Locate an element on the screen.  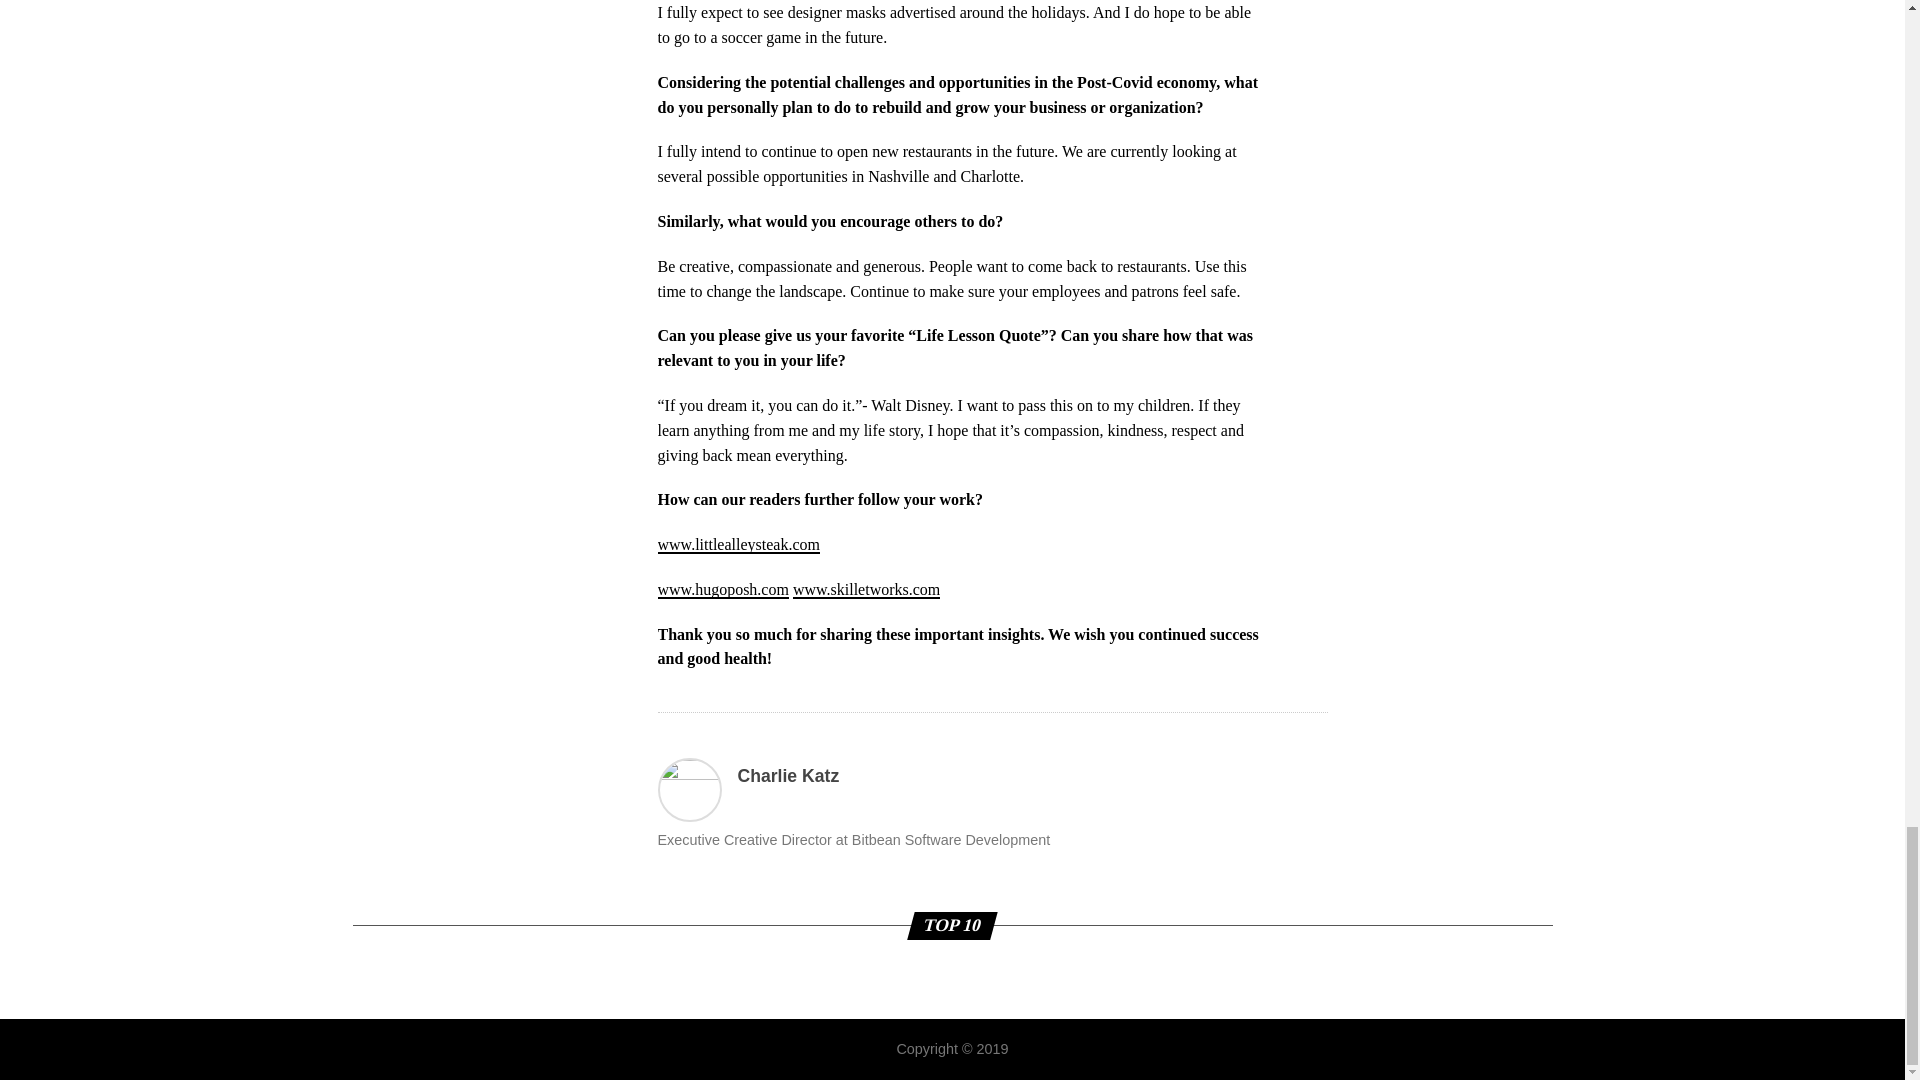
www.littlealleysteak.com is located at coordinates (738, 544).